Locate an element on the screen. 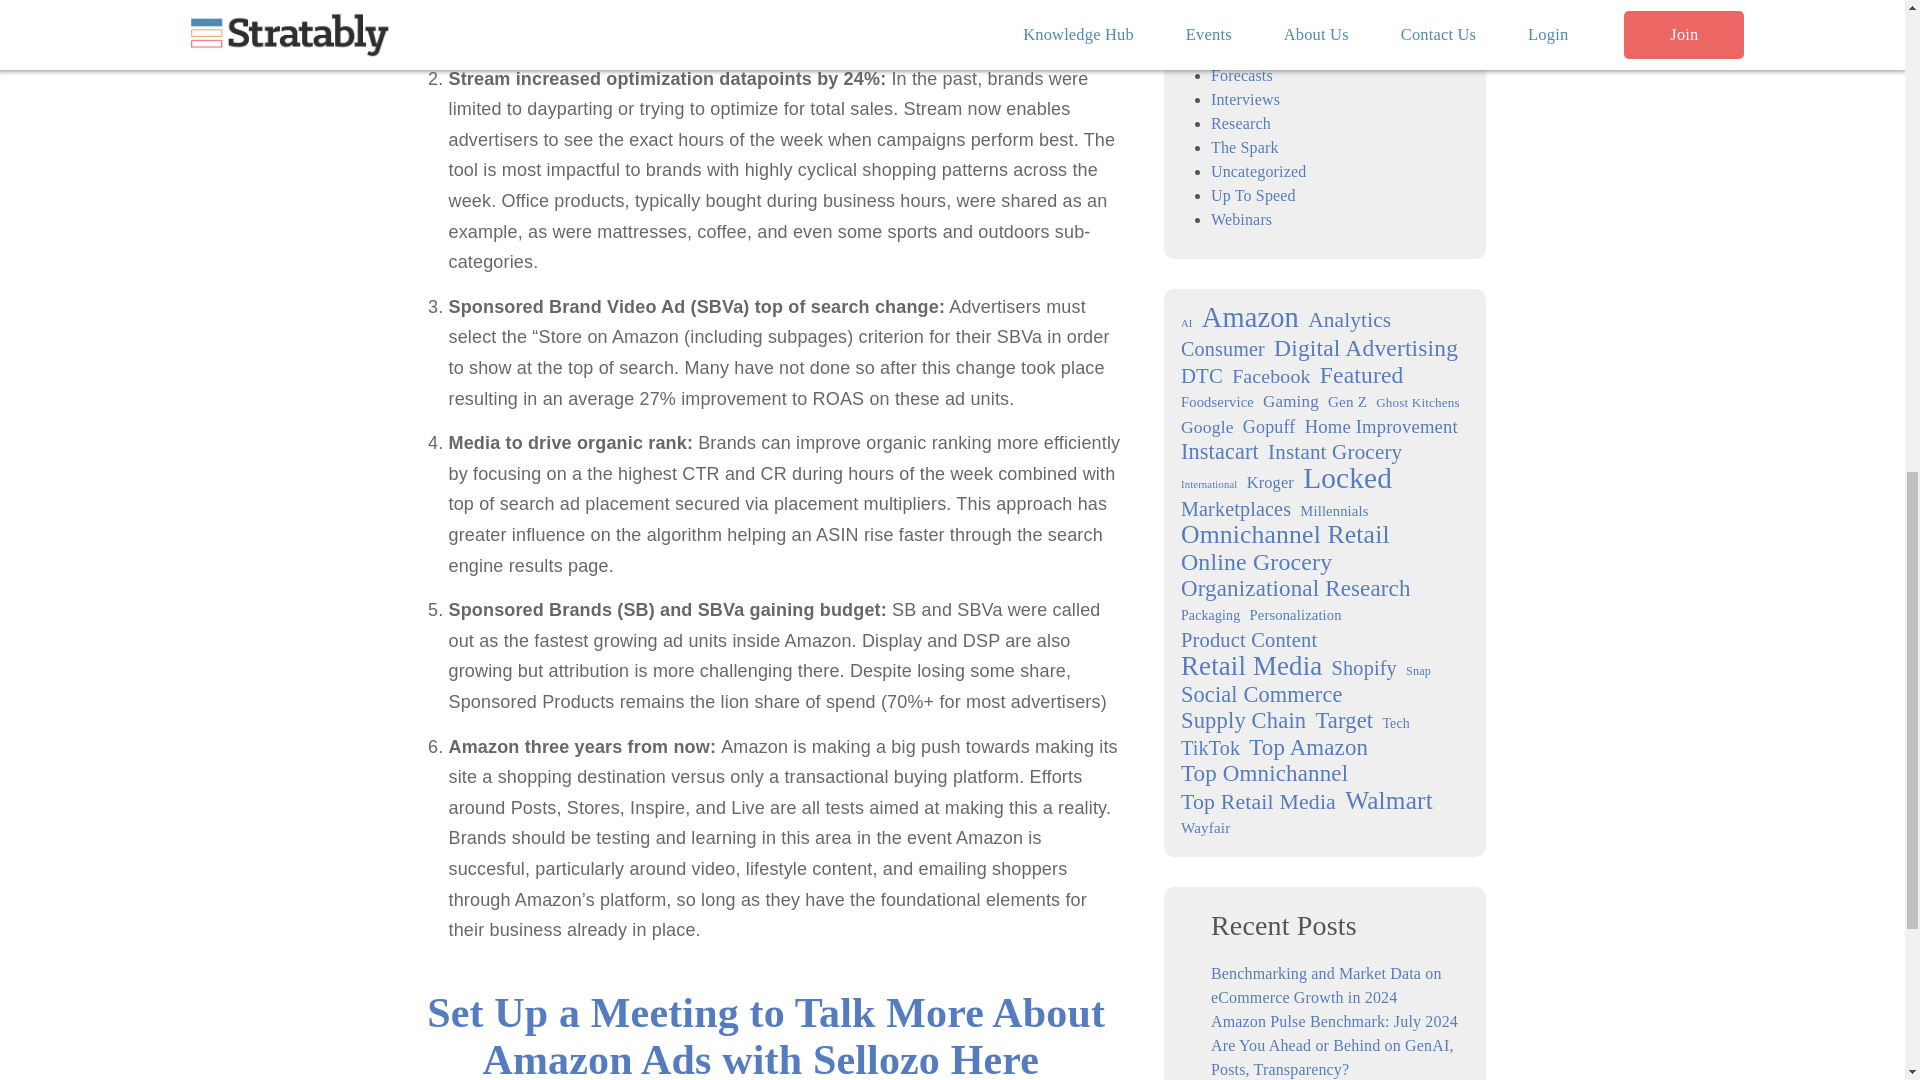  Analytics is located at coordinates (1348, 319).